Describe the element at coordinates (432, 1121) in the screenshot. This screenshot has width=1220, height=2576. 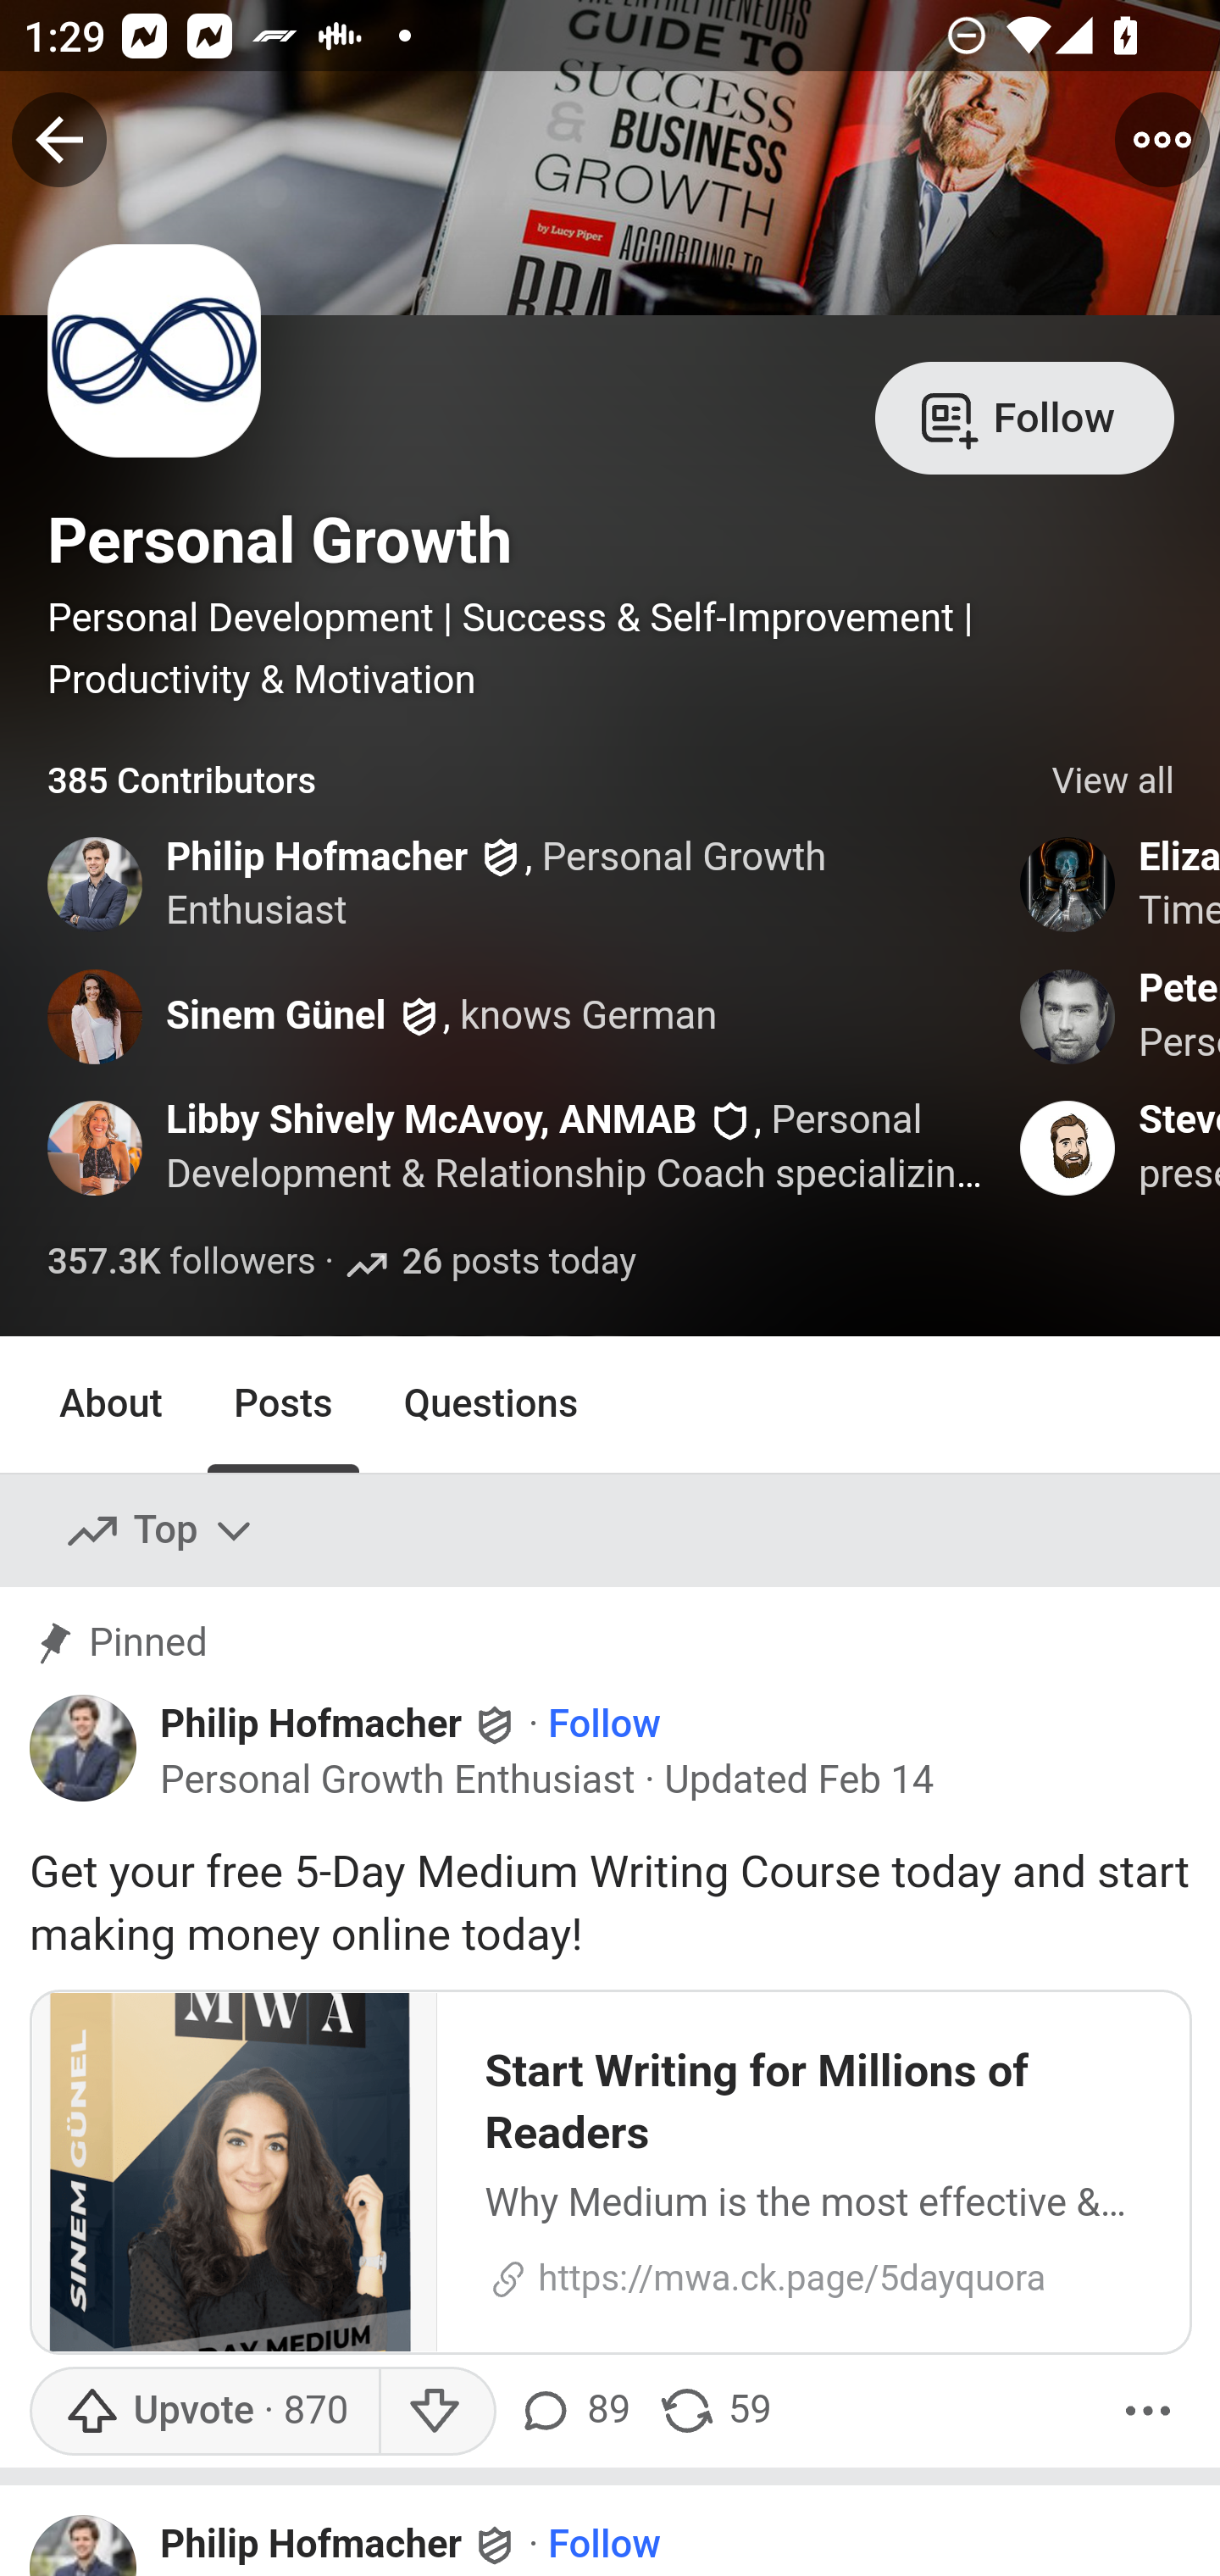
I see `Libby Shively McAvoy, ANMAB` at that location.